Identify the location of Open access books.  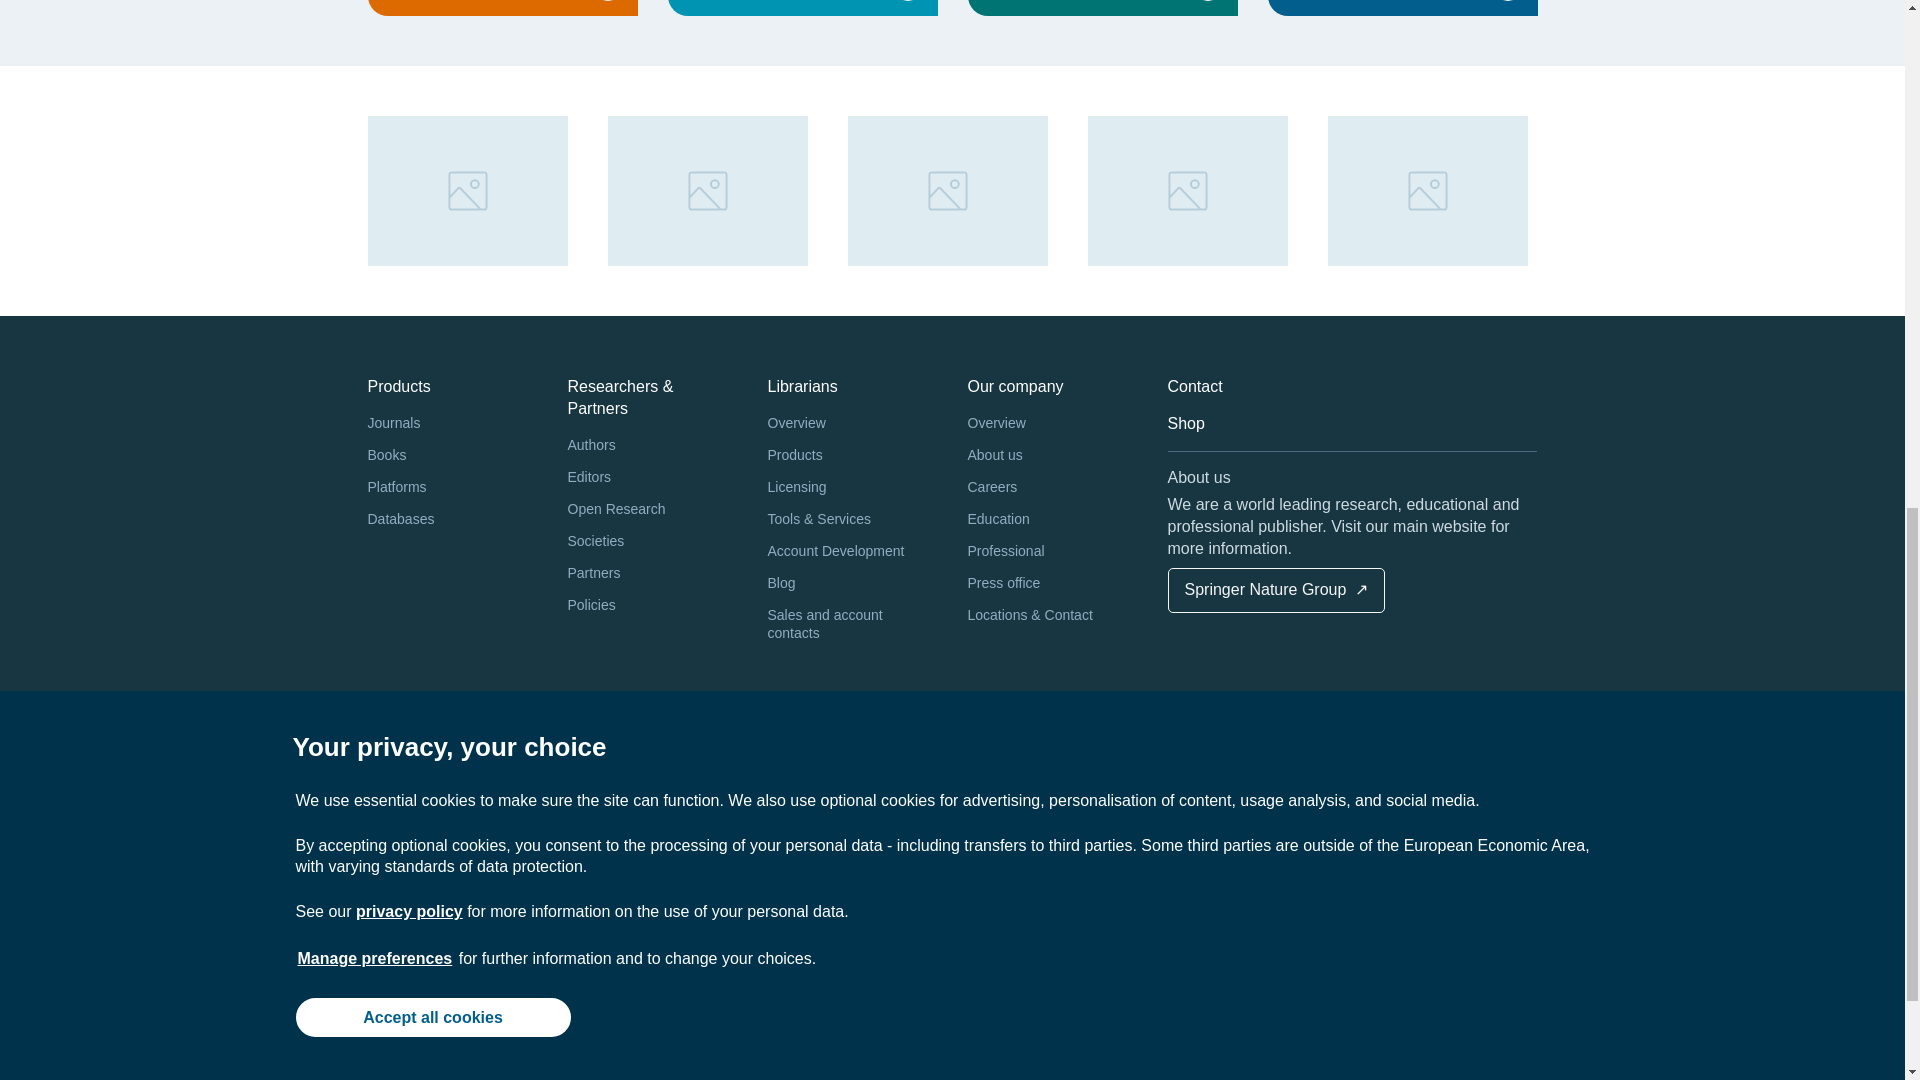
(502, 8).